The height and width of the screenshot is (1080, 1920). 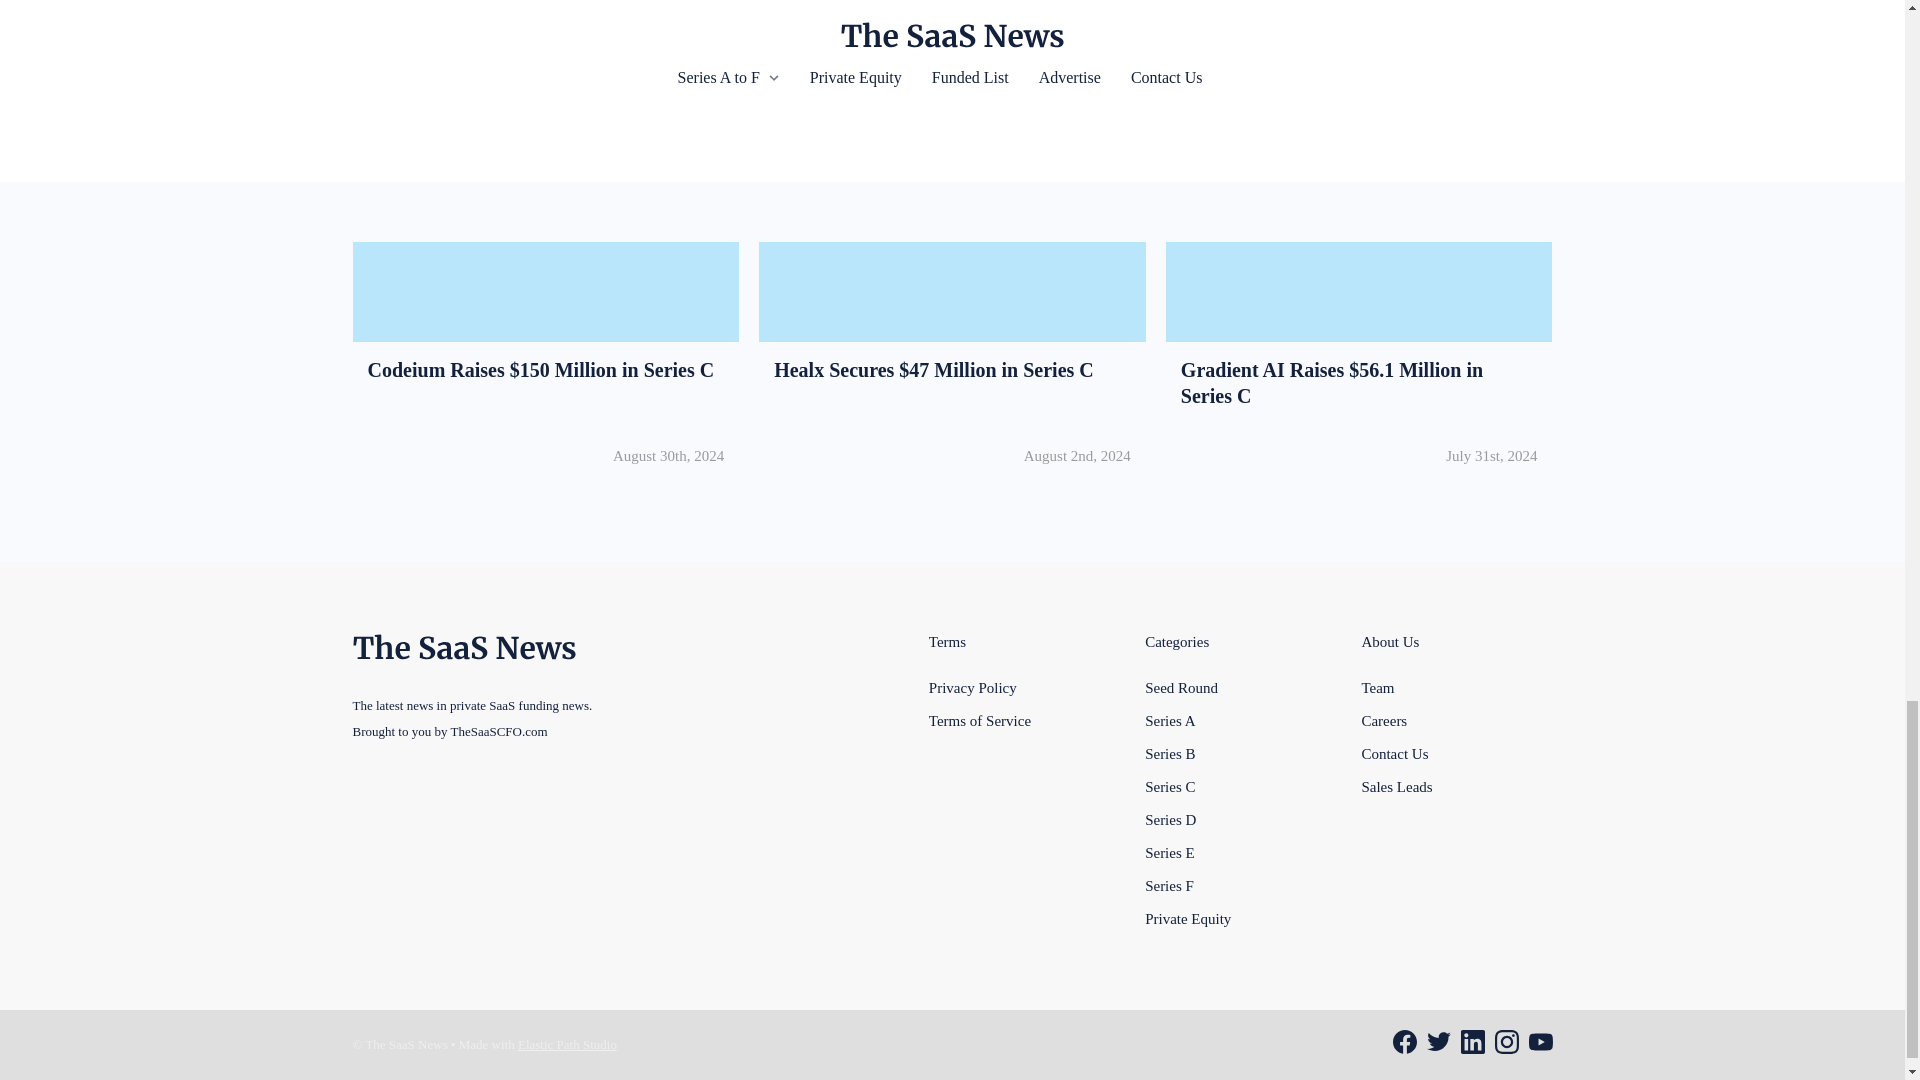 I want to click on Series A, so click(x=1169, y=720).